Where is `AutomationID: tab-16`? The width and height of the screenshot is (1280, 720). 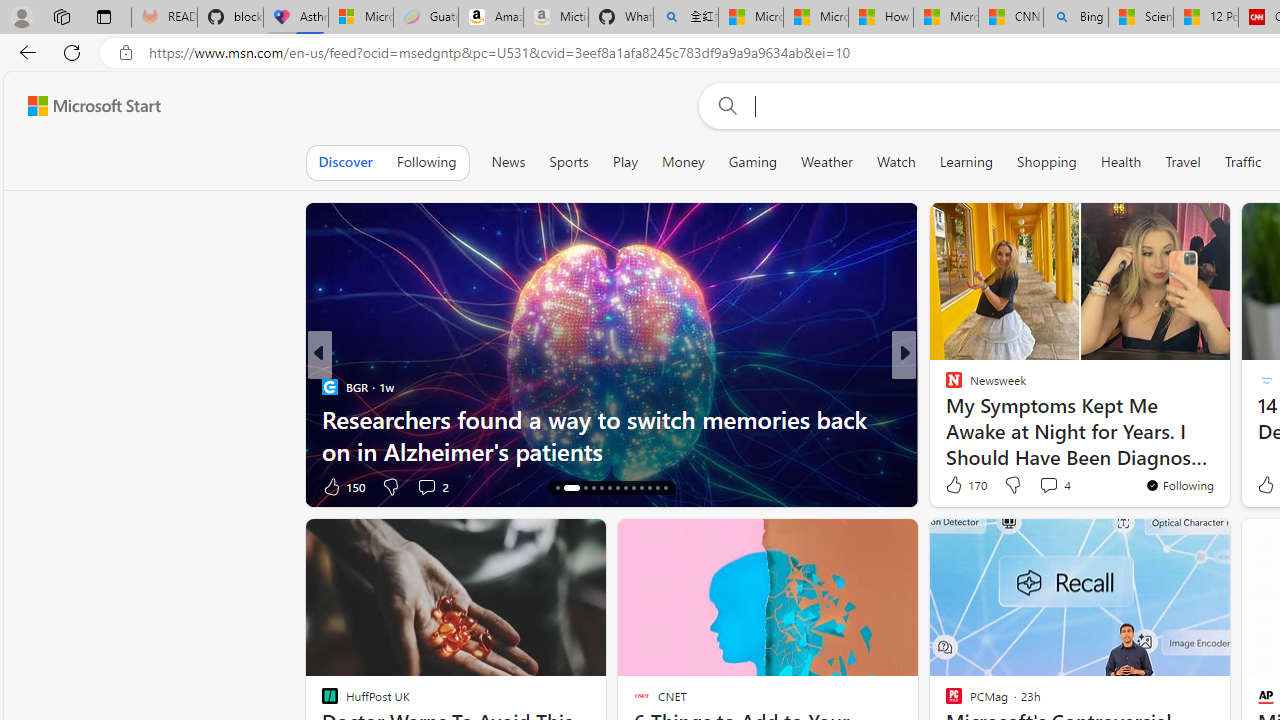
AutomationID: tab-16 is located at coordinates (580, 488).